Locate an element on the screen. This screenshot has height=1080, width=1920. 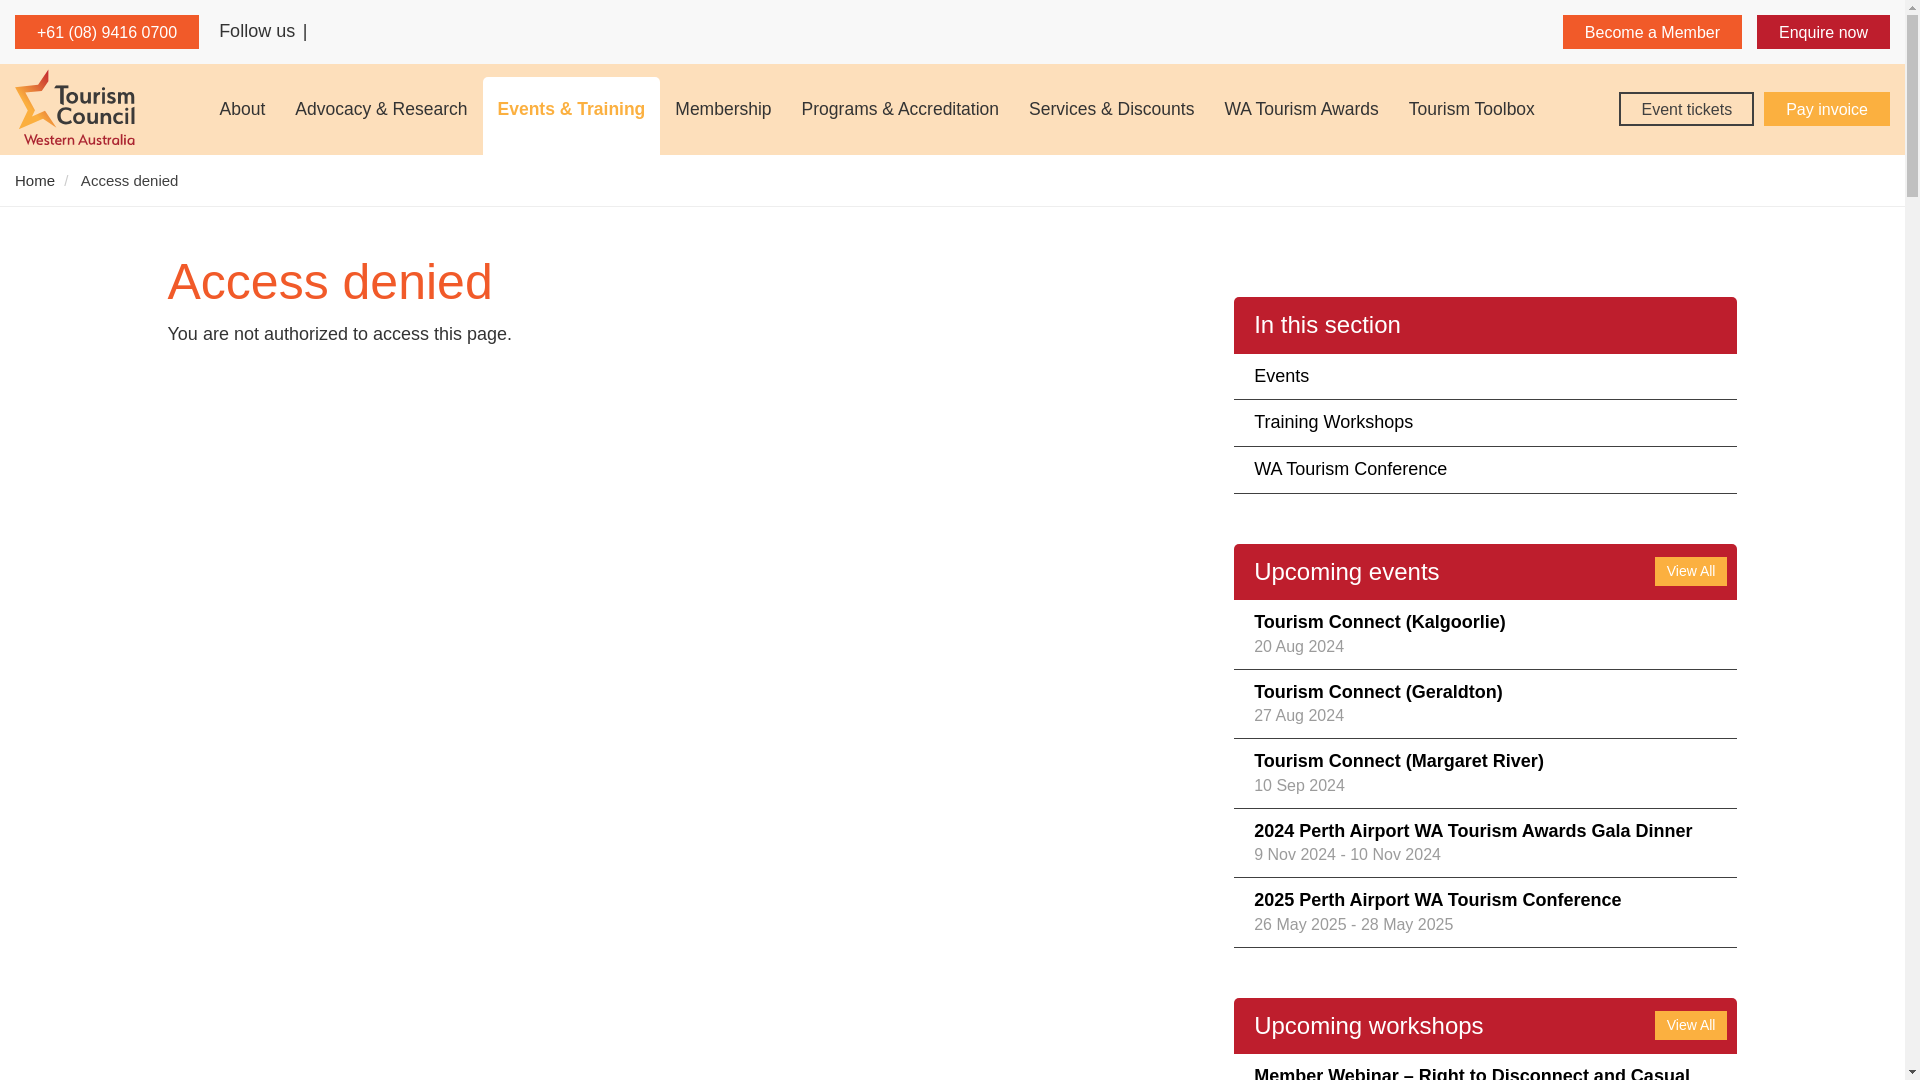
Become a Member is located at coordinates (1652, 32).